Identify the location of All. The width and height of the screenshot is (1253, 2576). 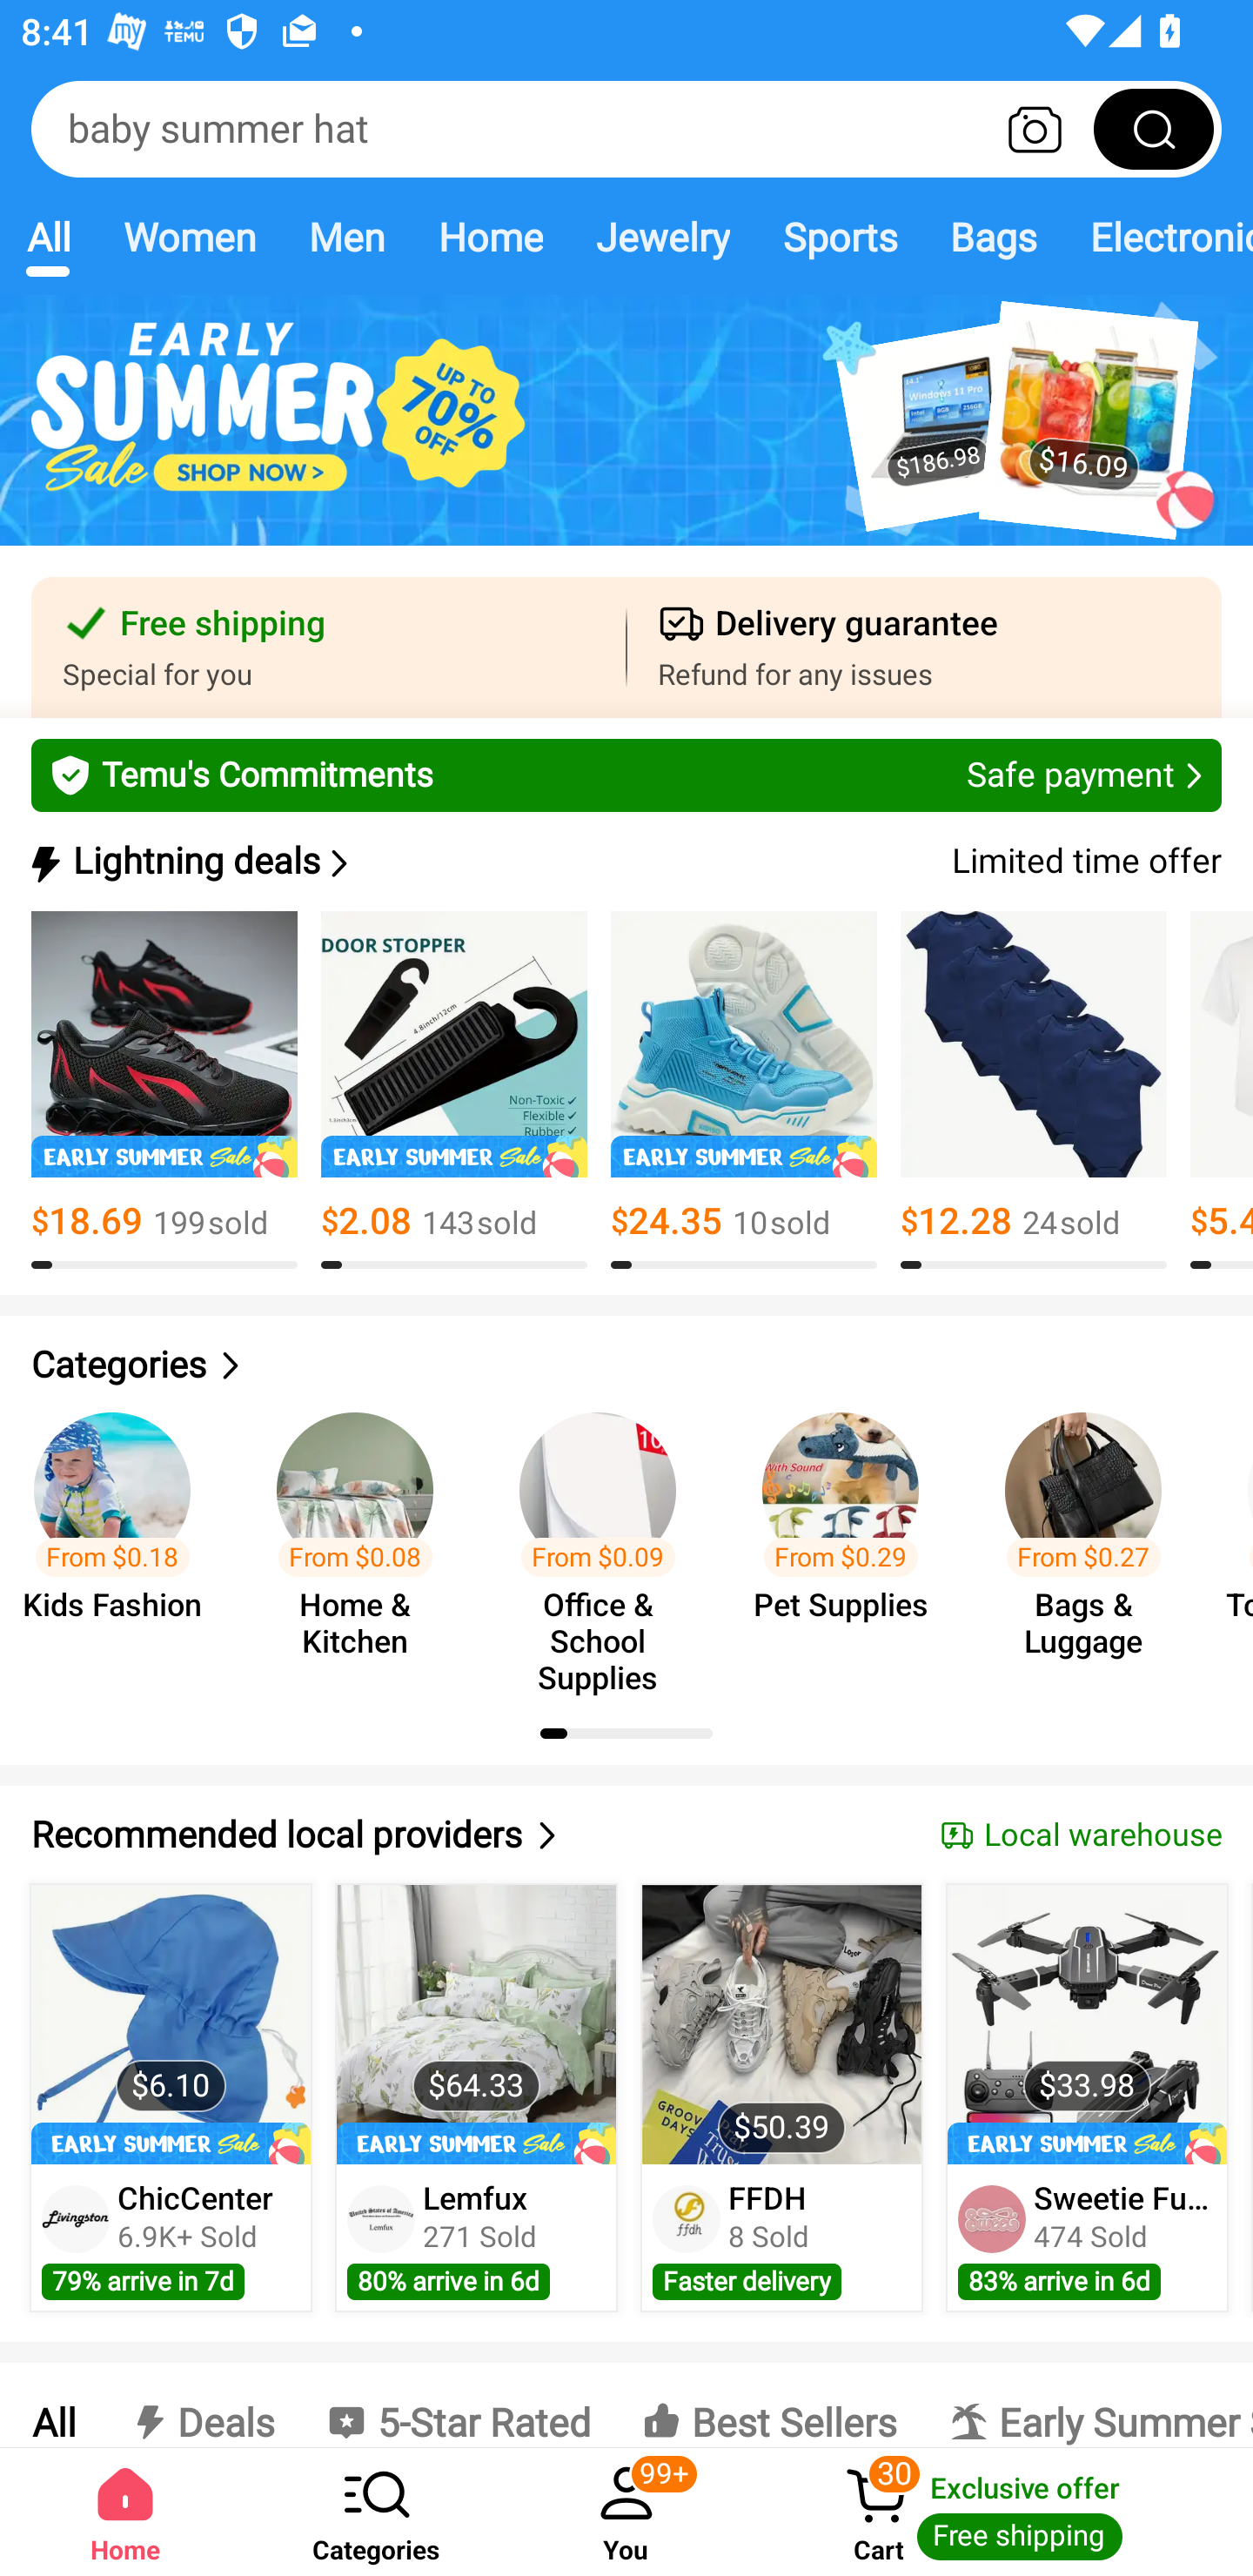
(48, 237).